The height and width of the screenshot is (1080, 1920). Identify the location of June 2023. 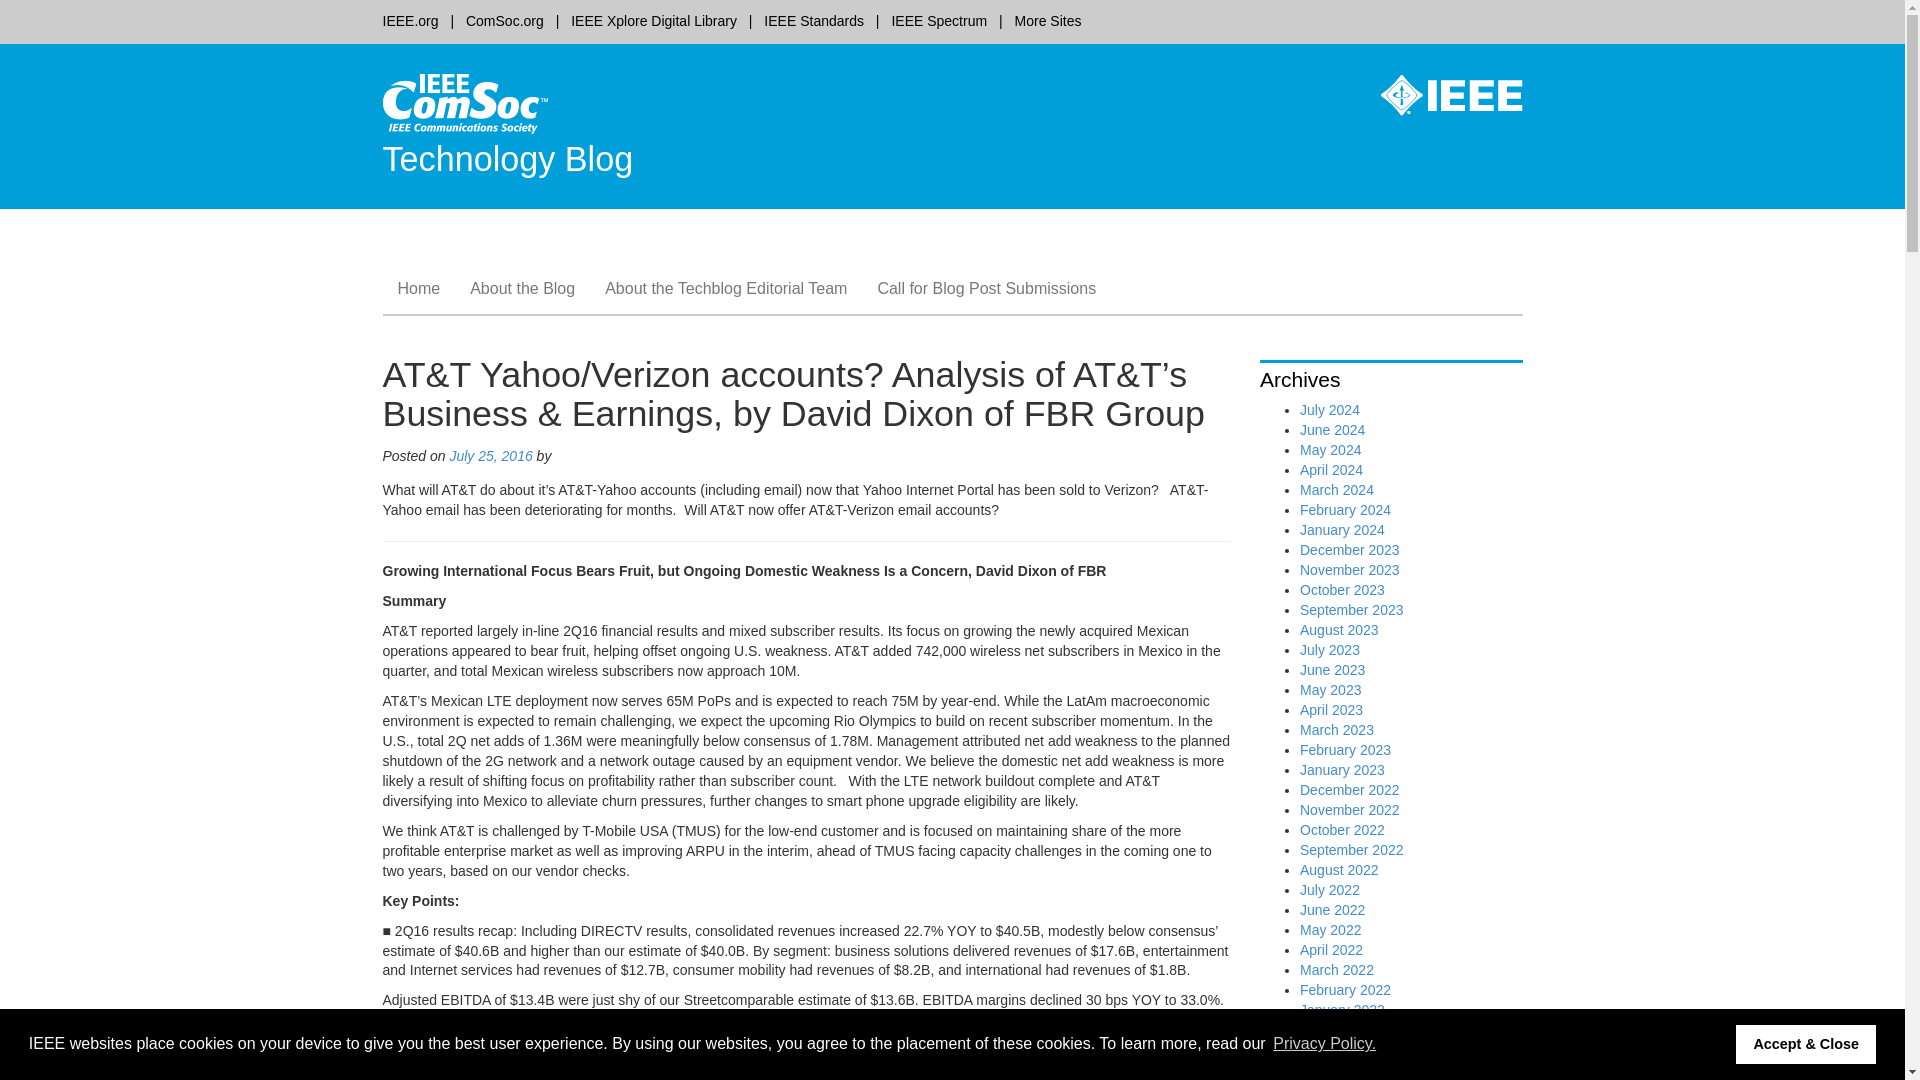
(1332, 670).